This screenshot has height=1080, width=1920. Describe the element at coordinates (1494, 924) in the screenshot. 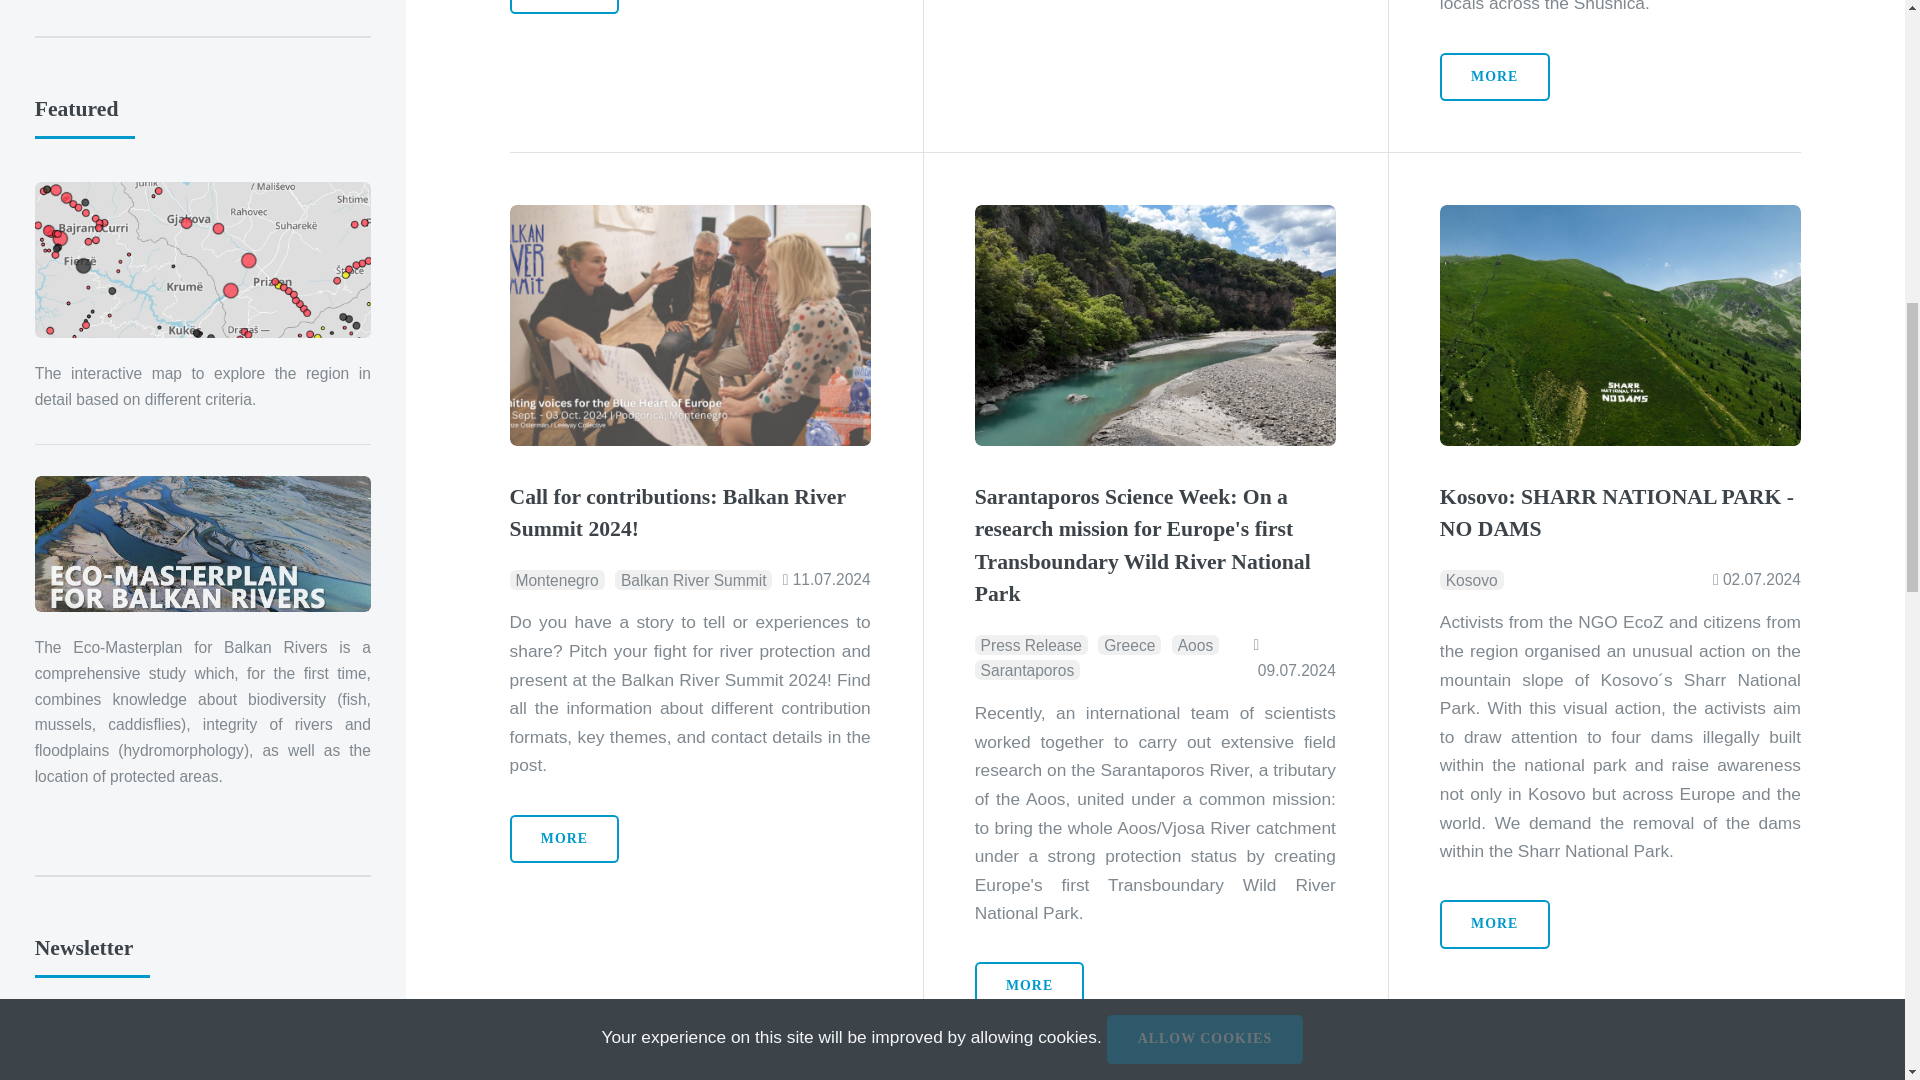

I see `MORE` at that location.